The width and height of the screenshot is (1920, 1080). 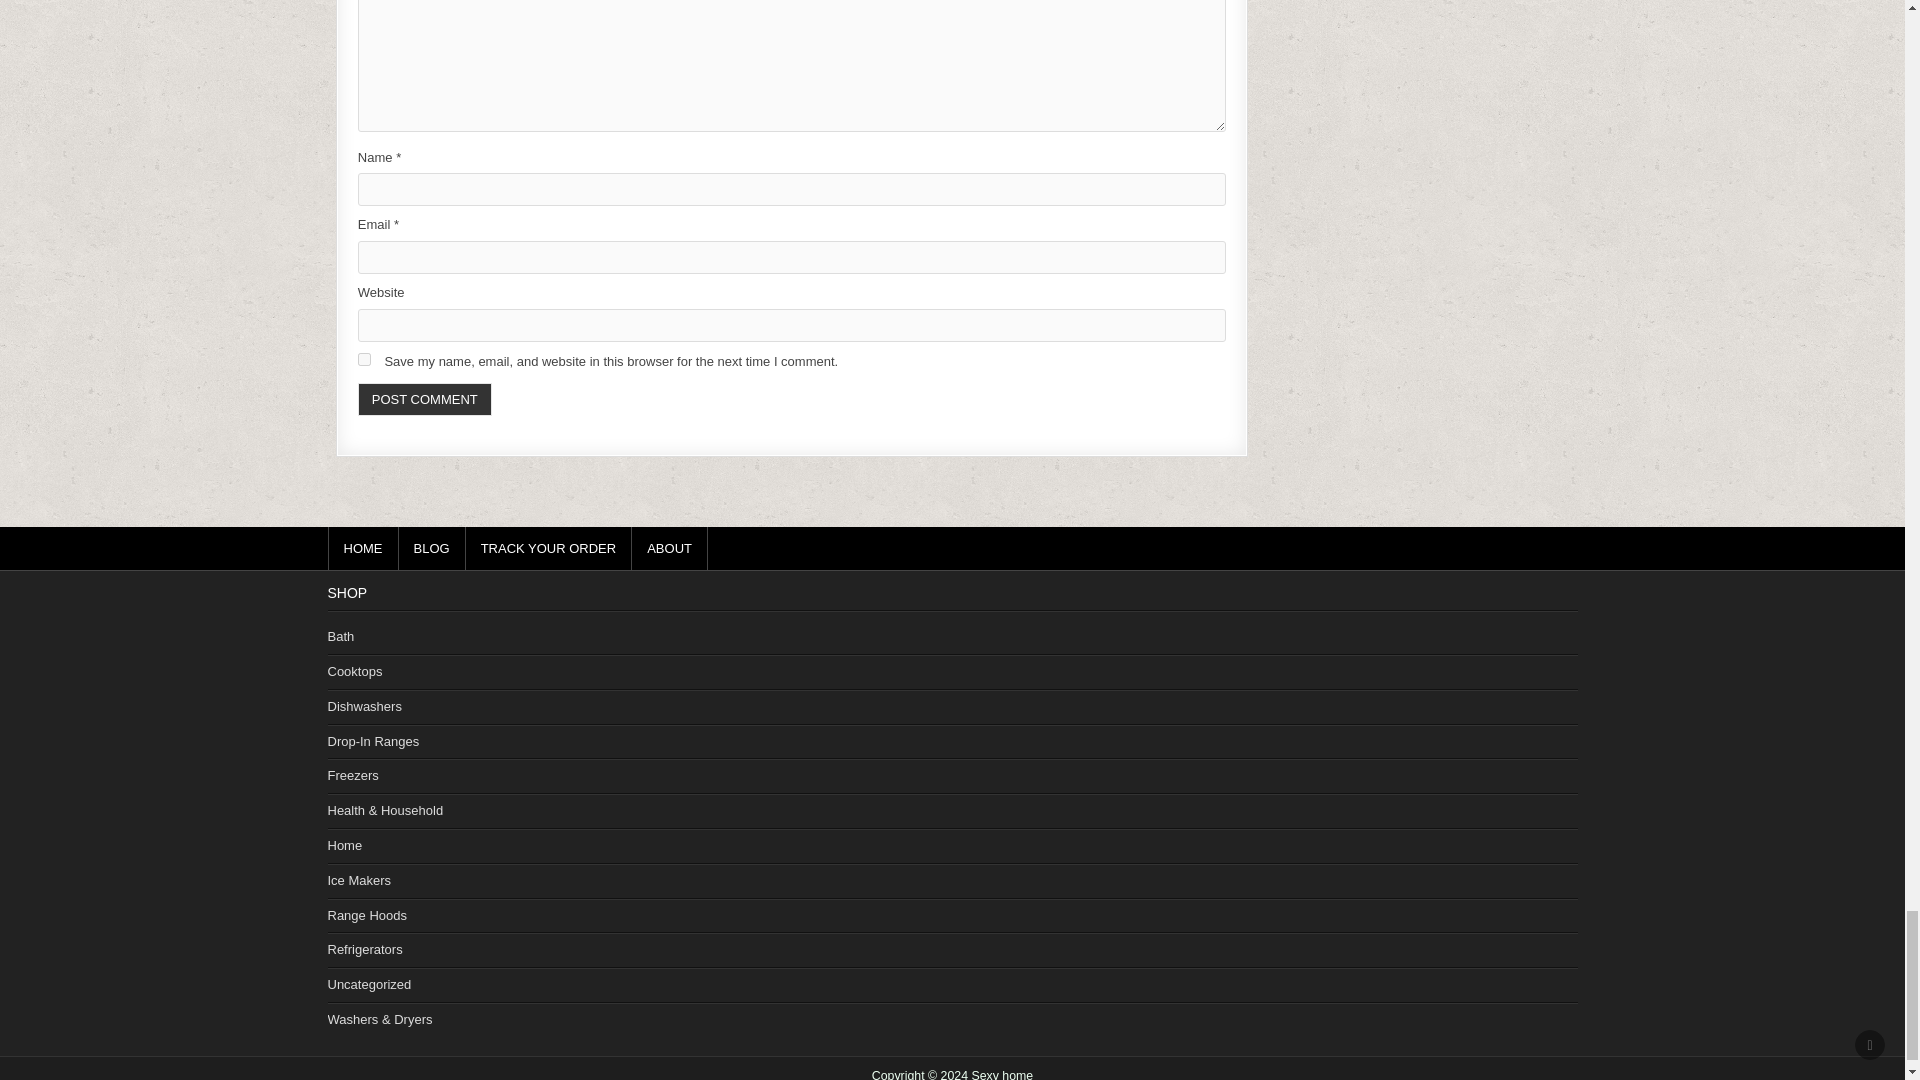 I want to click on yes, so click(x=364, y=360).